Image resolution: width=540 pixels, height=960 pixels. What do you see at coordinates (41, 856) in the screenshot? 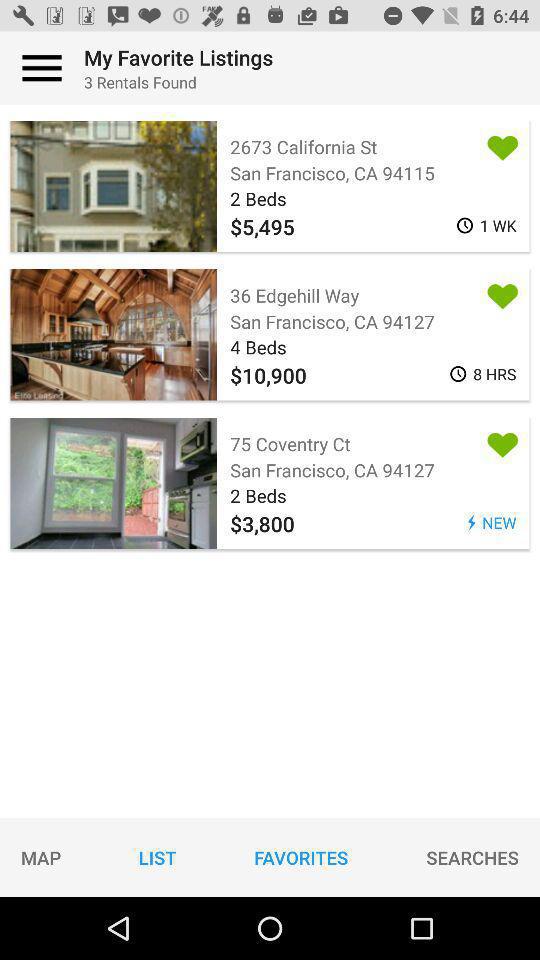
I see `click on map` at bounding box center [41, 856].